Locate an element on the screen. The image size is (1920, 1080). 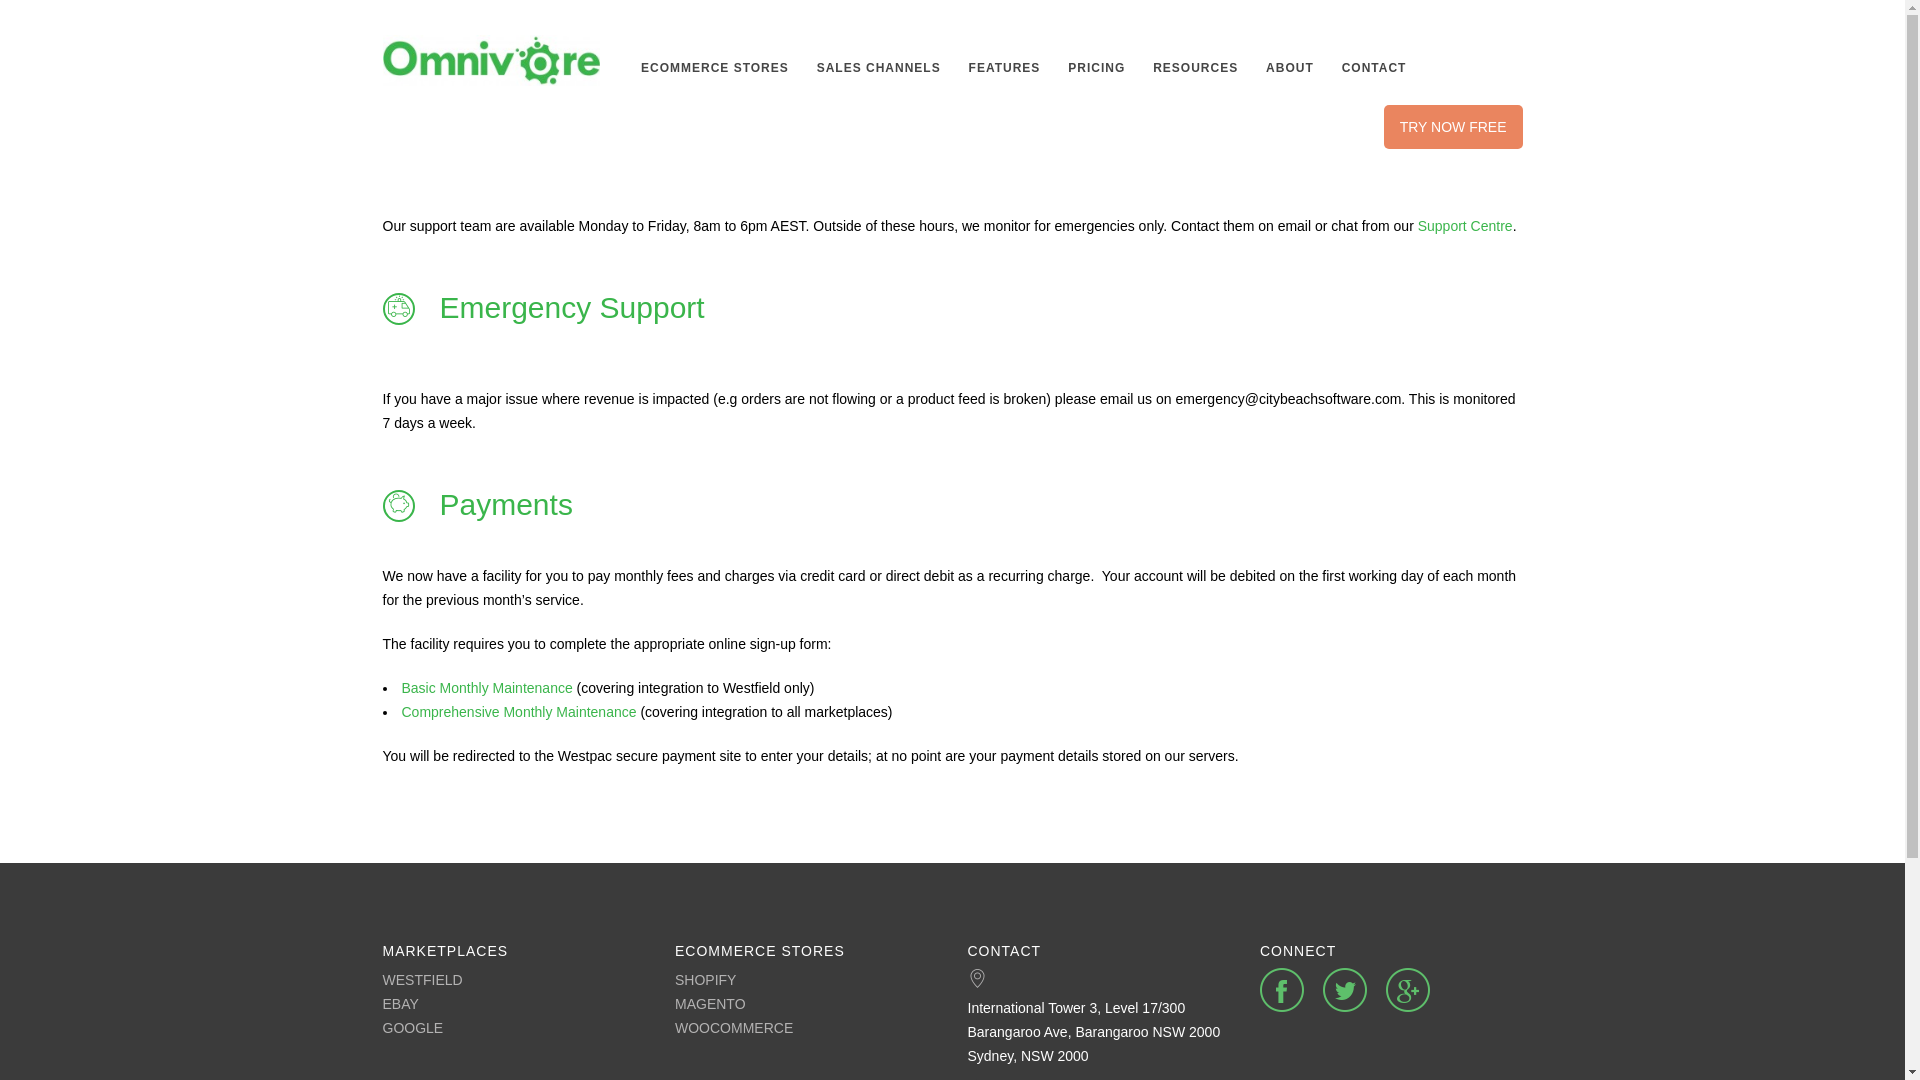
Emergency Support is located at coordinates (572, 308).